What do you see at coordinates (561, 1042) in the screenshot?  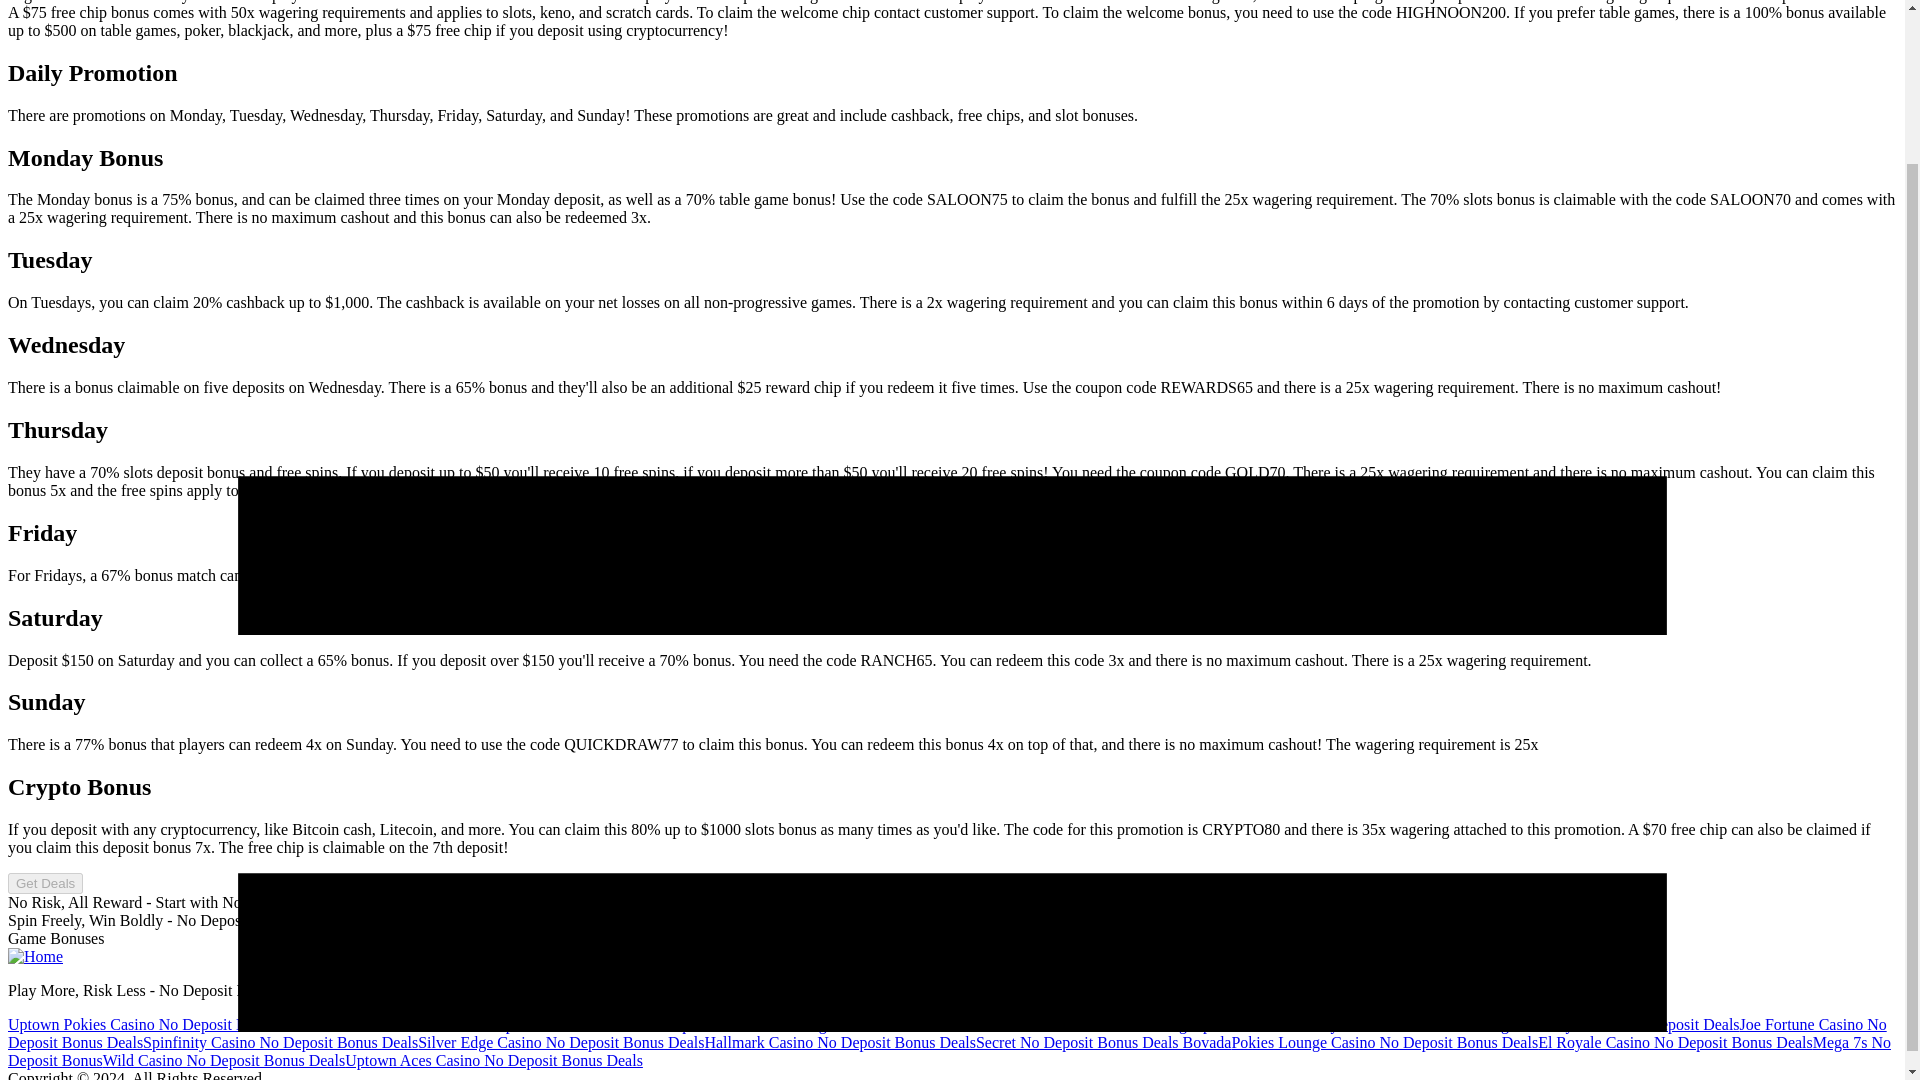 I see `Silver Edge Casino No Deposit Bonus Deals` at bounding box center [561, 1042].